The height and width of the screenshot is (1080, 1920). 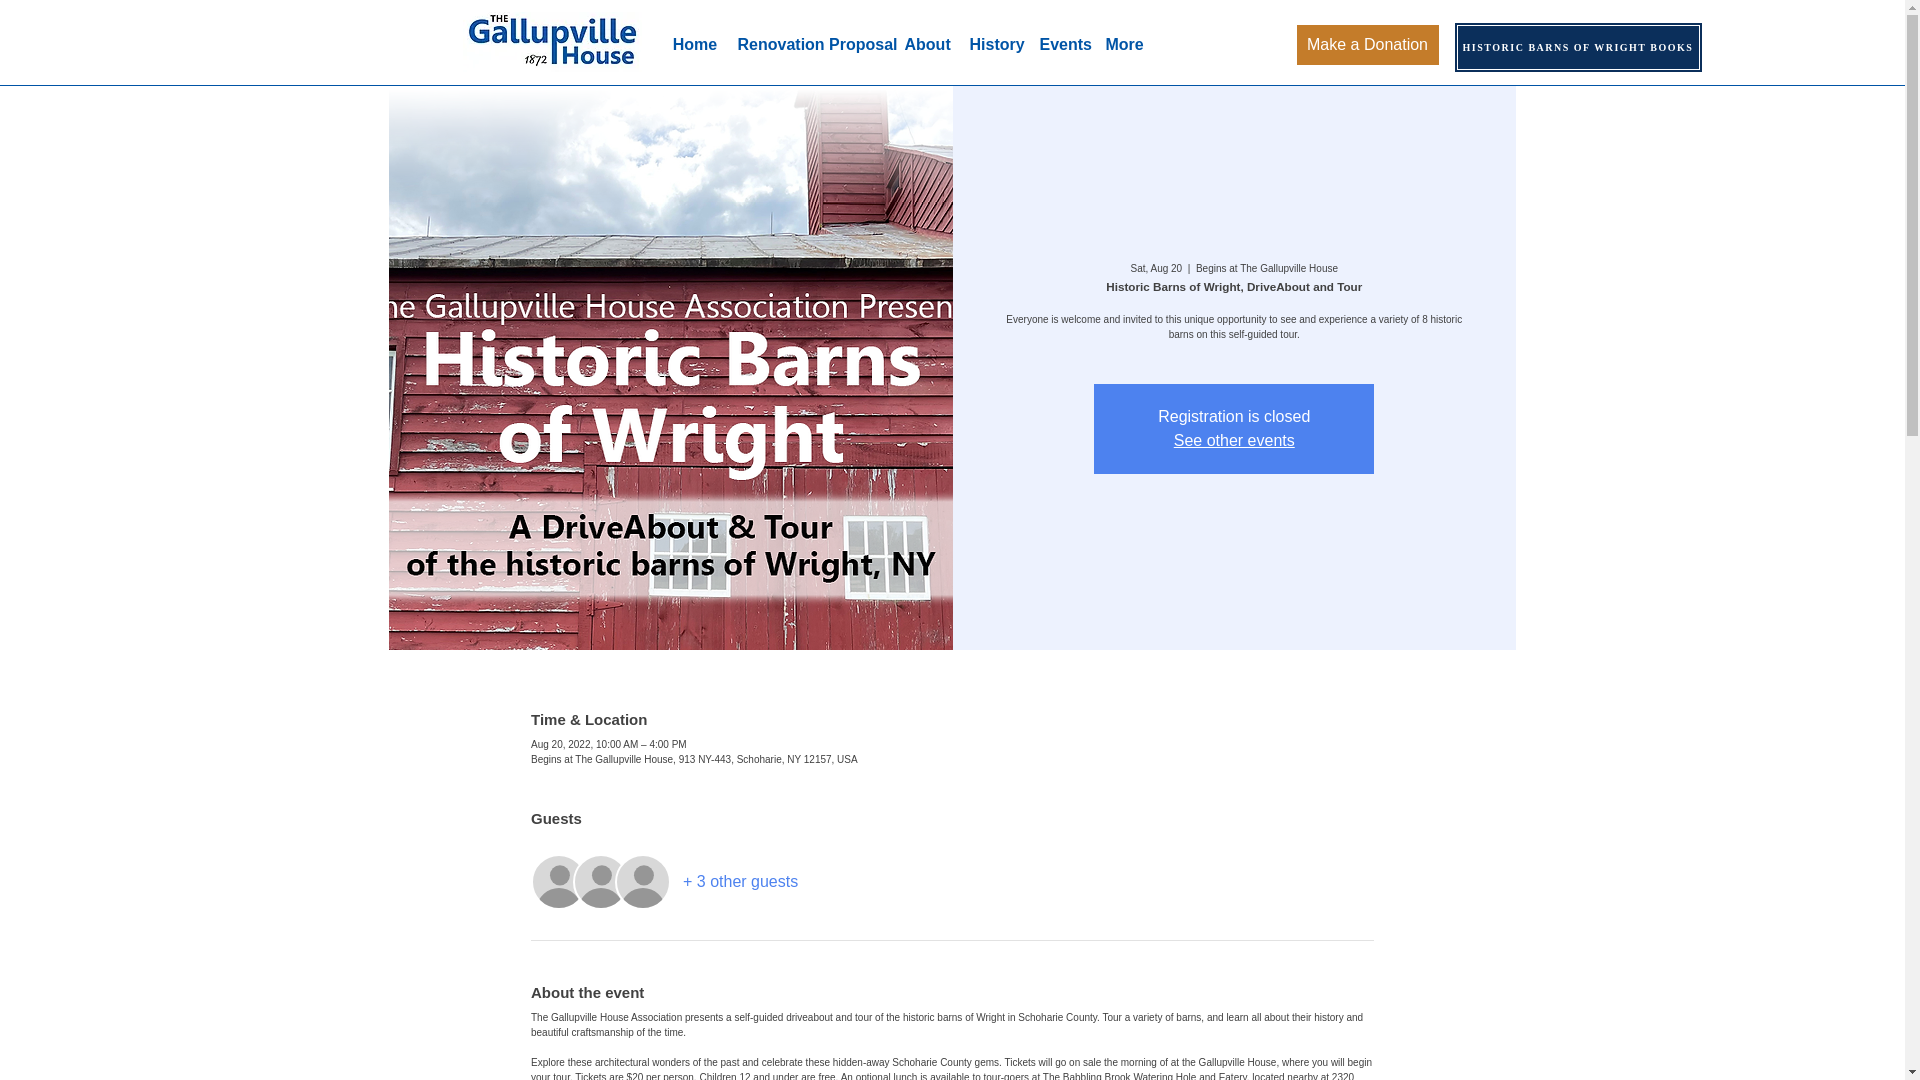 I want to click on Events, so click(x=1062, y=45).